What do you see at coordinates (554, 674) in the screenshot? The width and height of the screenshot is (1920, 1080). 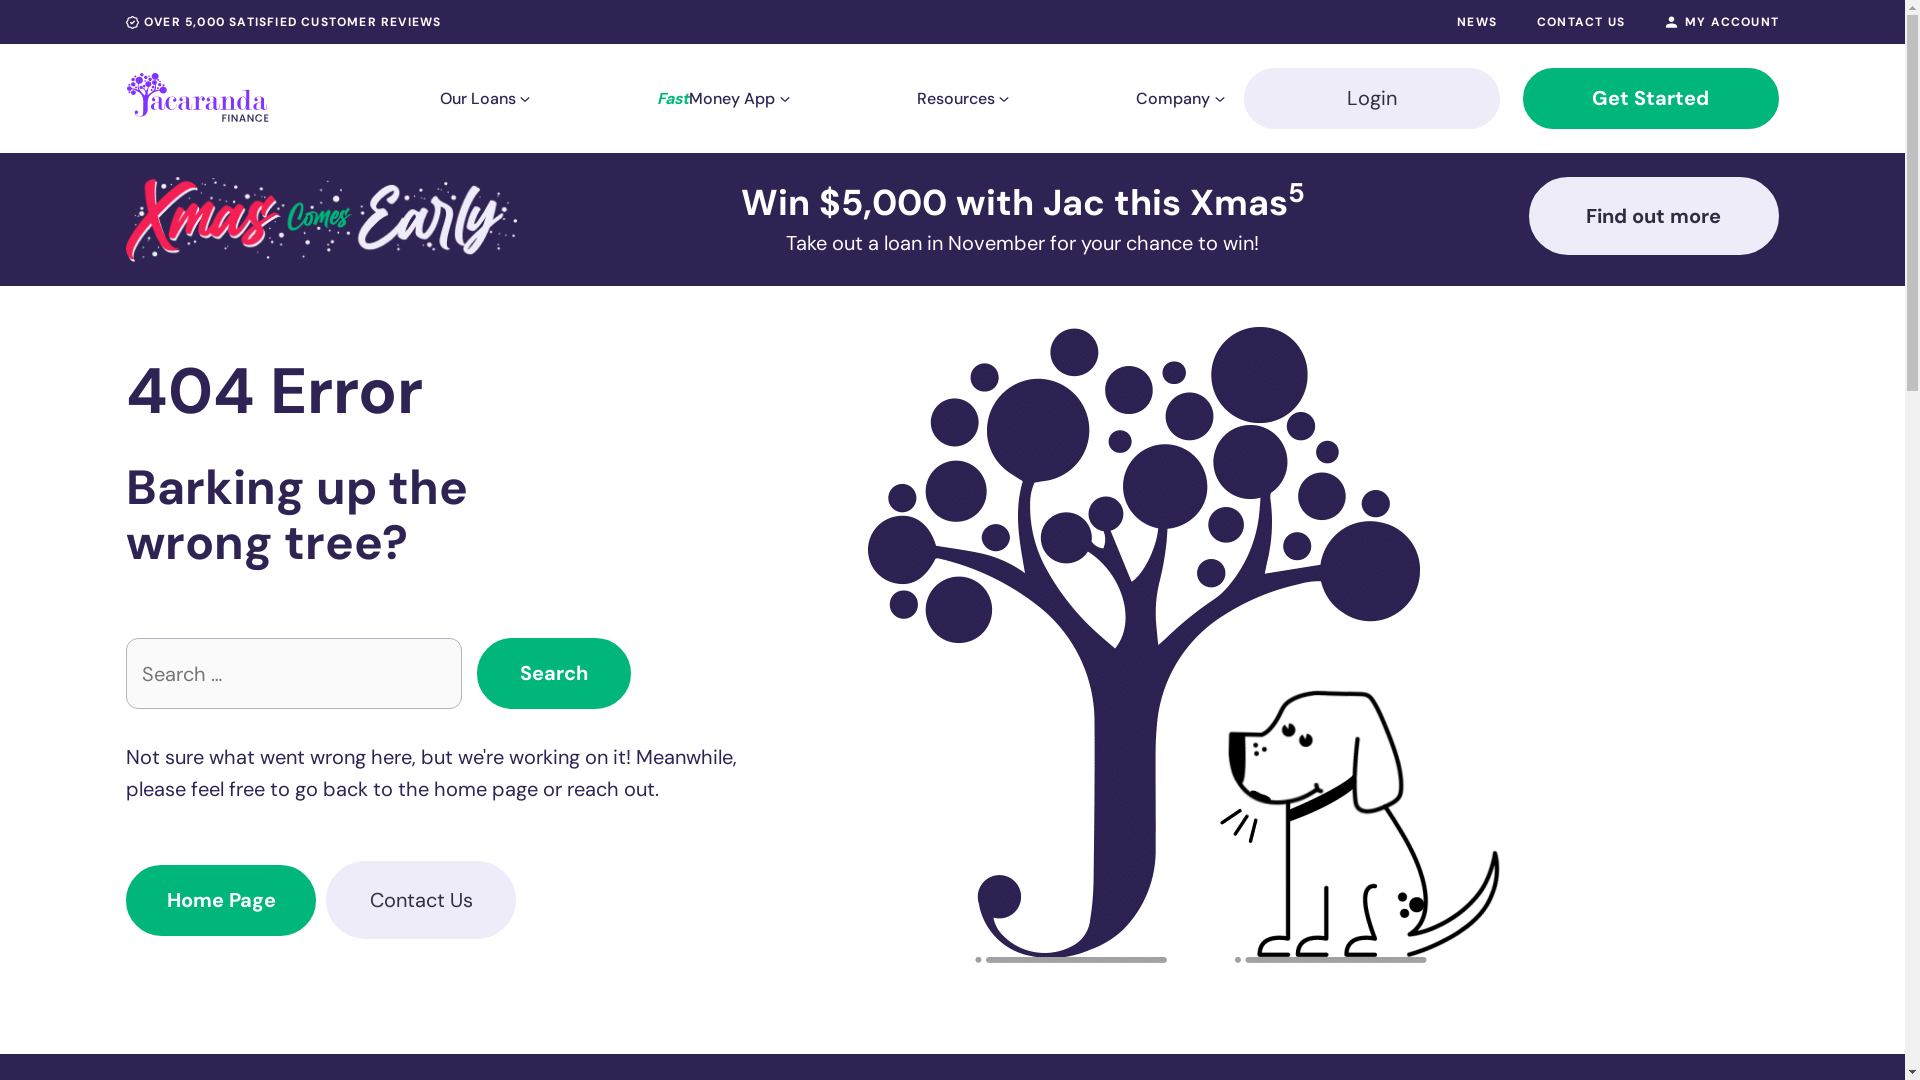 I see `Search` at bounding box center [554, 674].